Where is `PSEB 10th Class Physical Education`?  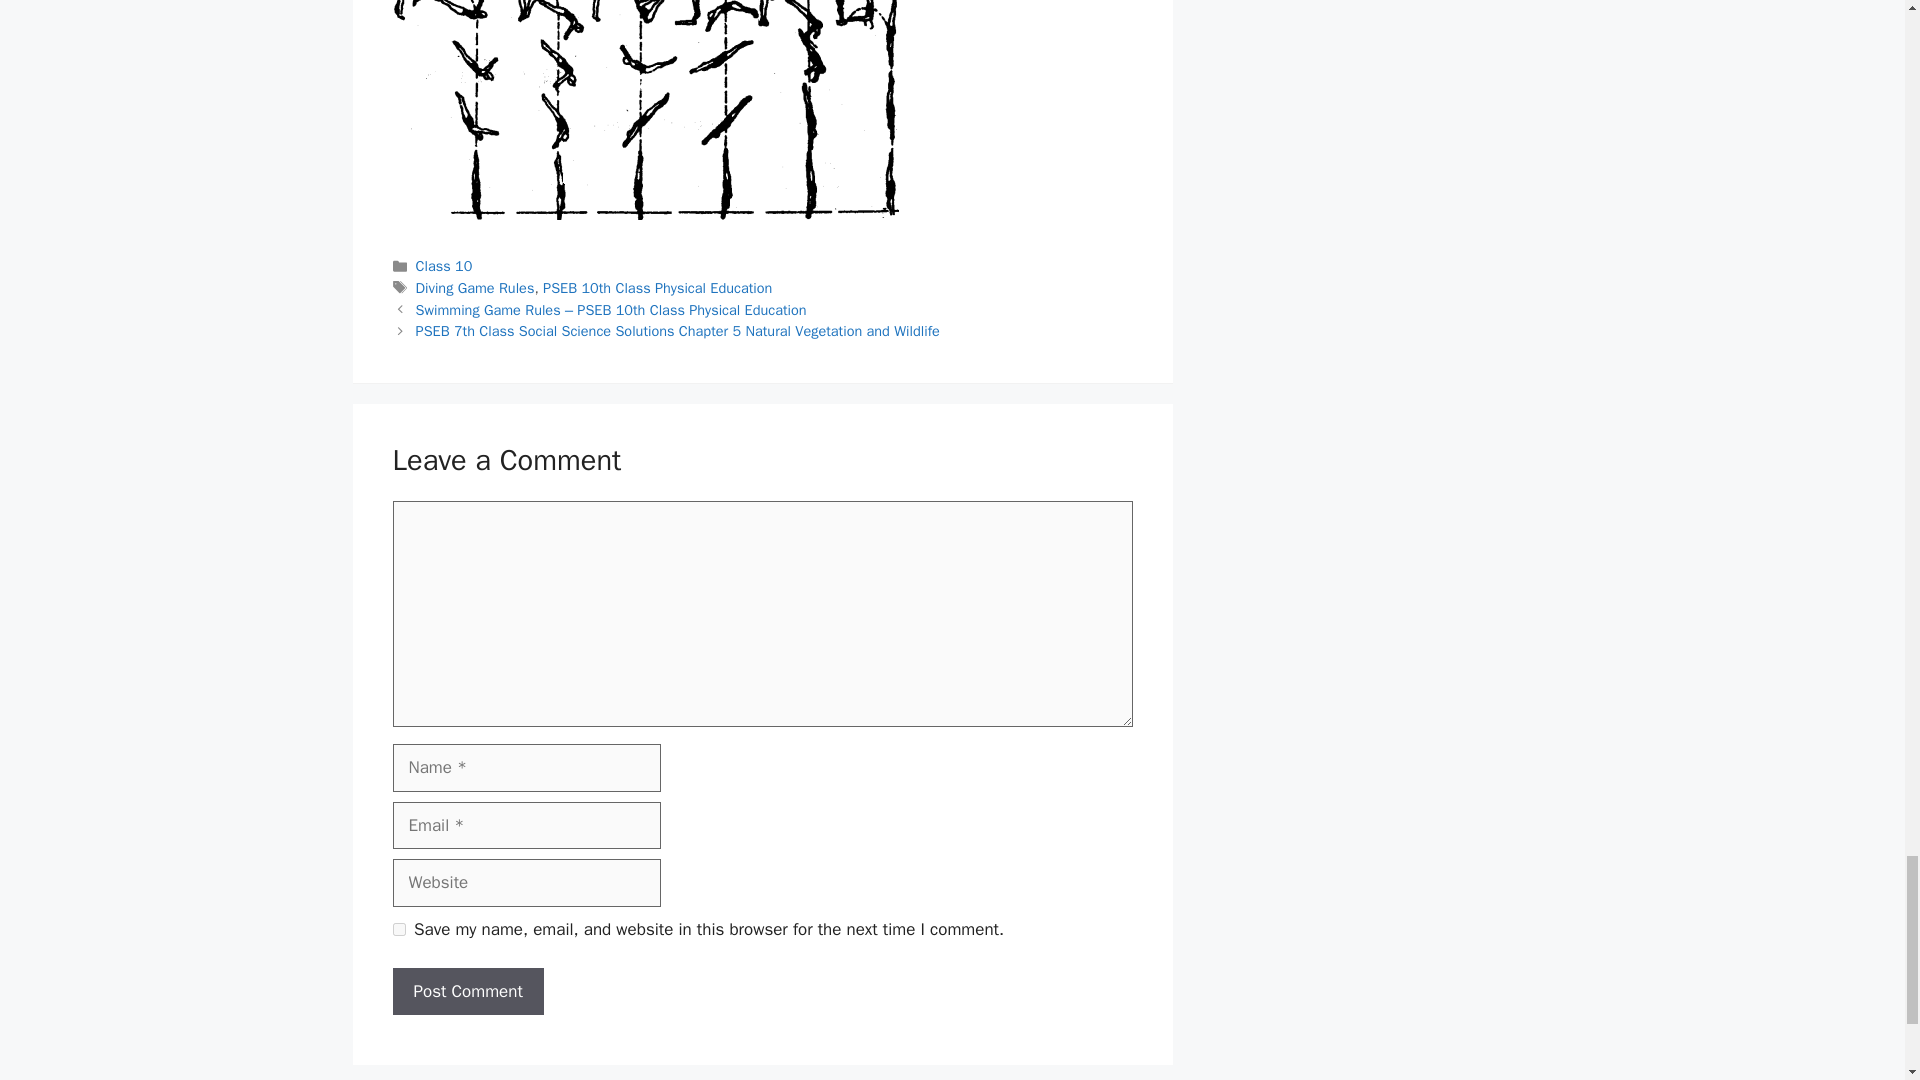
PSEB 10th Class Physical Education is located at coordinates (657, 288).